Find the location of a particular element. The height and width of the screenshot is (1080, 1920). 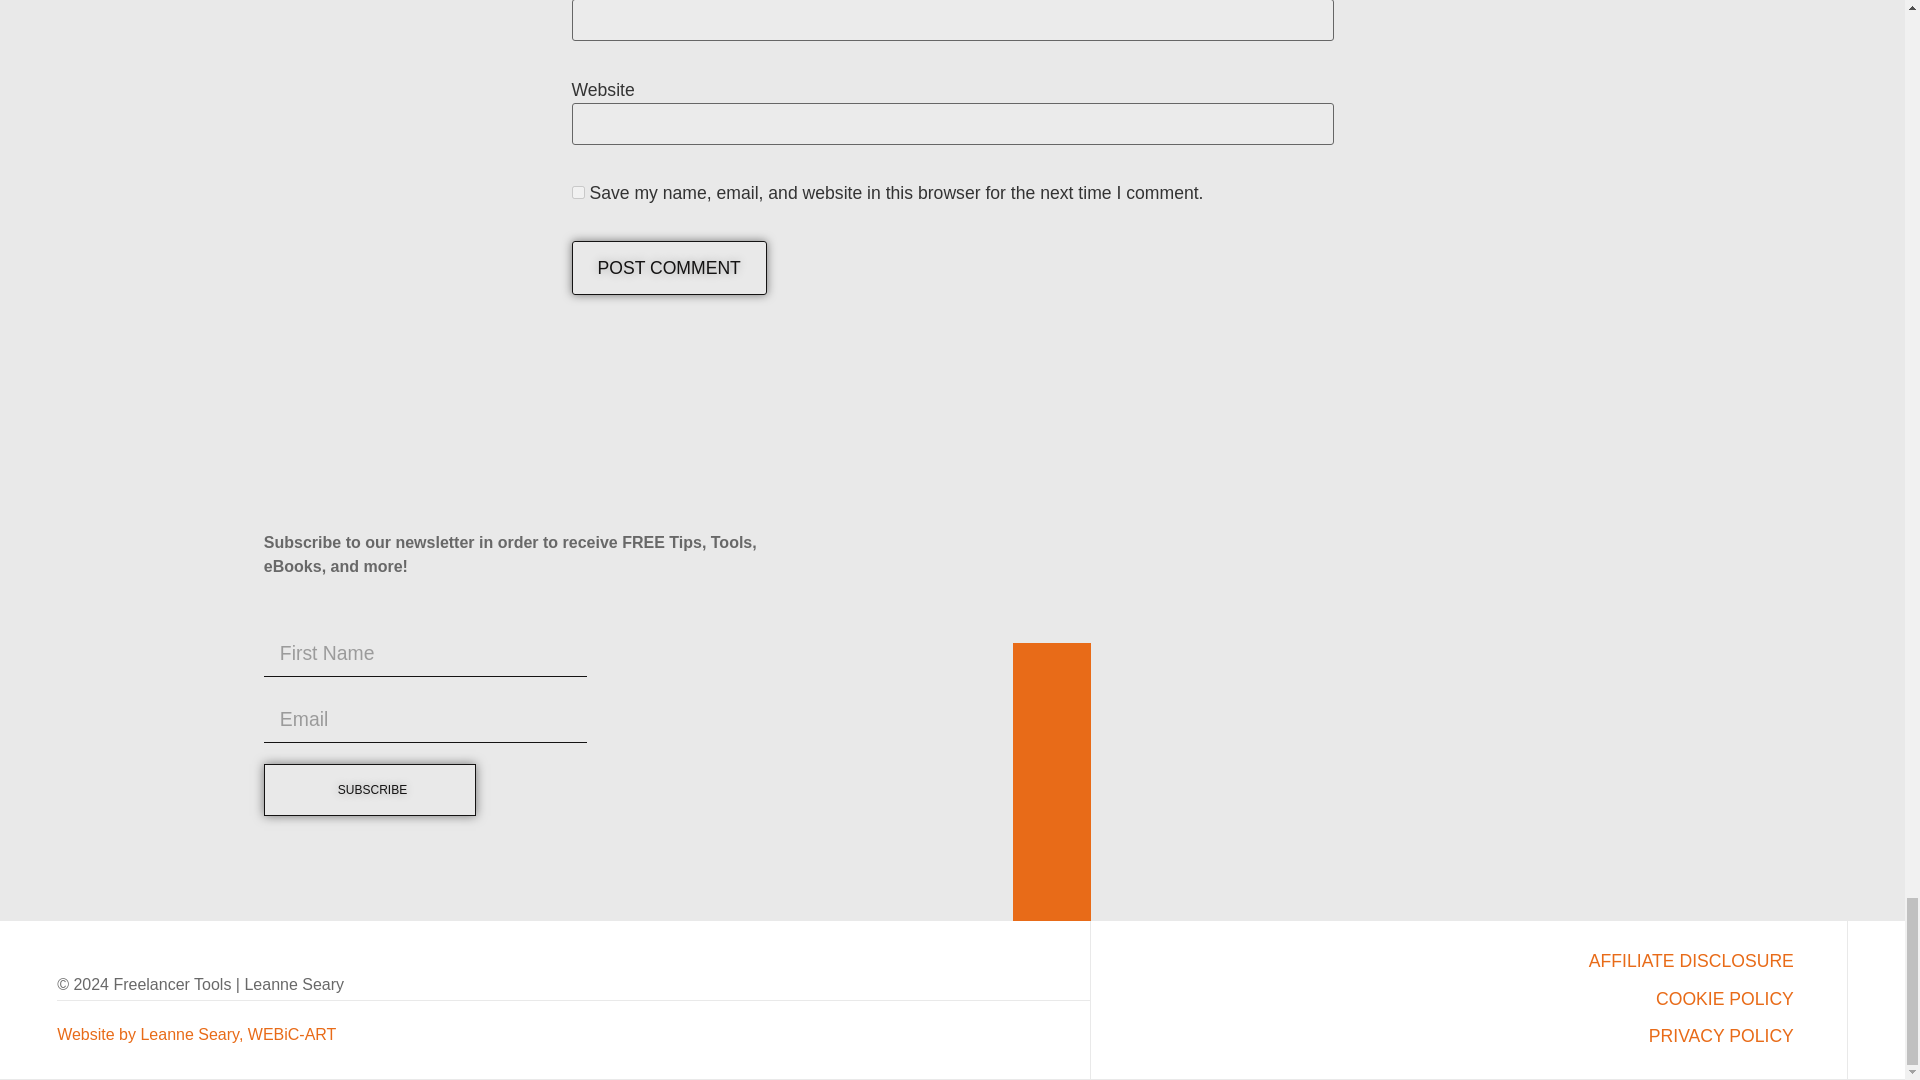

SUBSCRIBE is located at coordinates (370, 790).